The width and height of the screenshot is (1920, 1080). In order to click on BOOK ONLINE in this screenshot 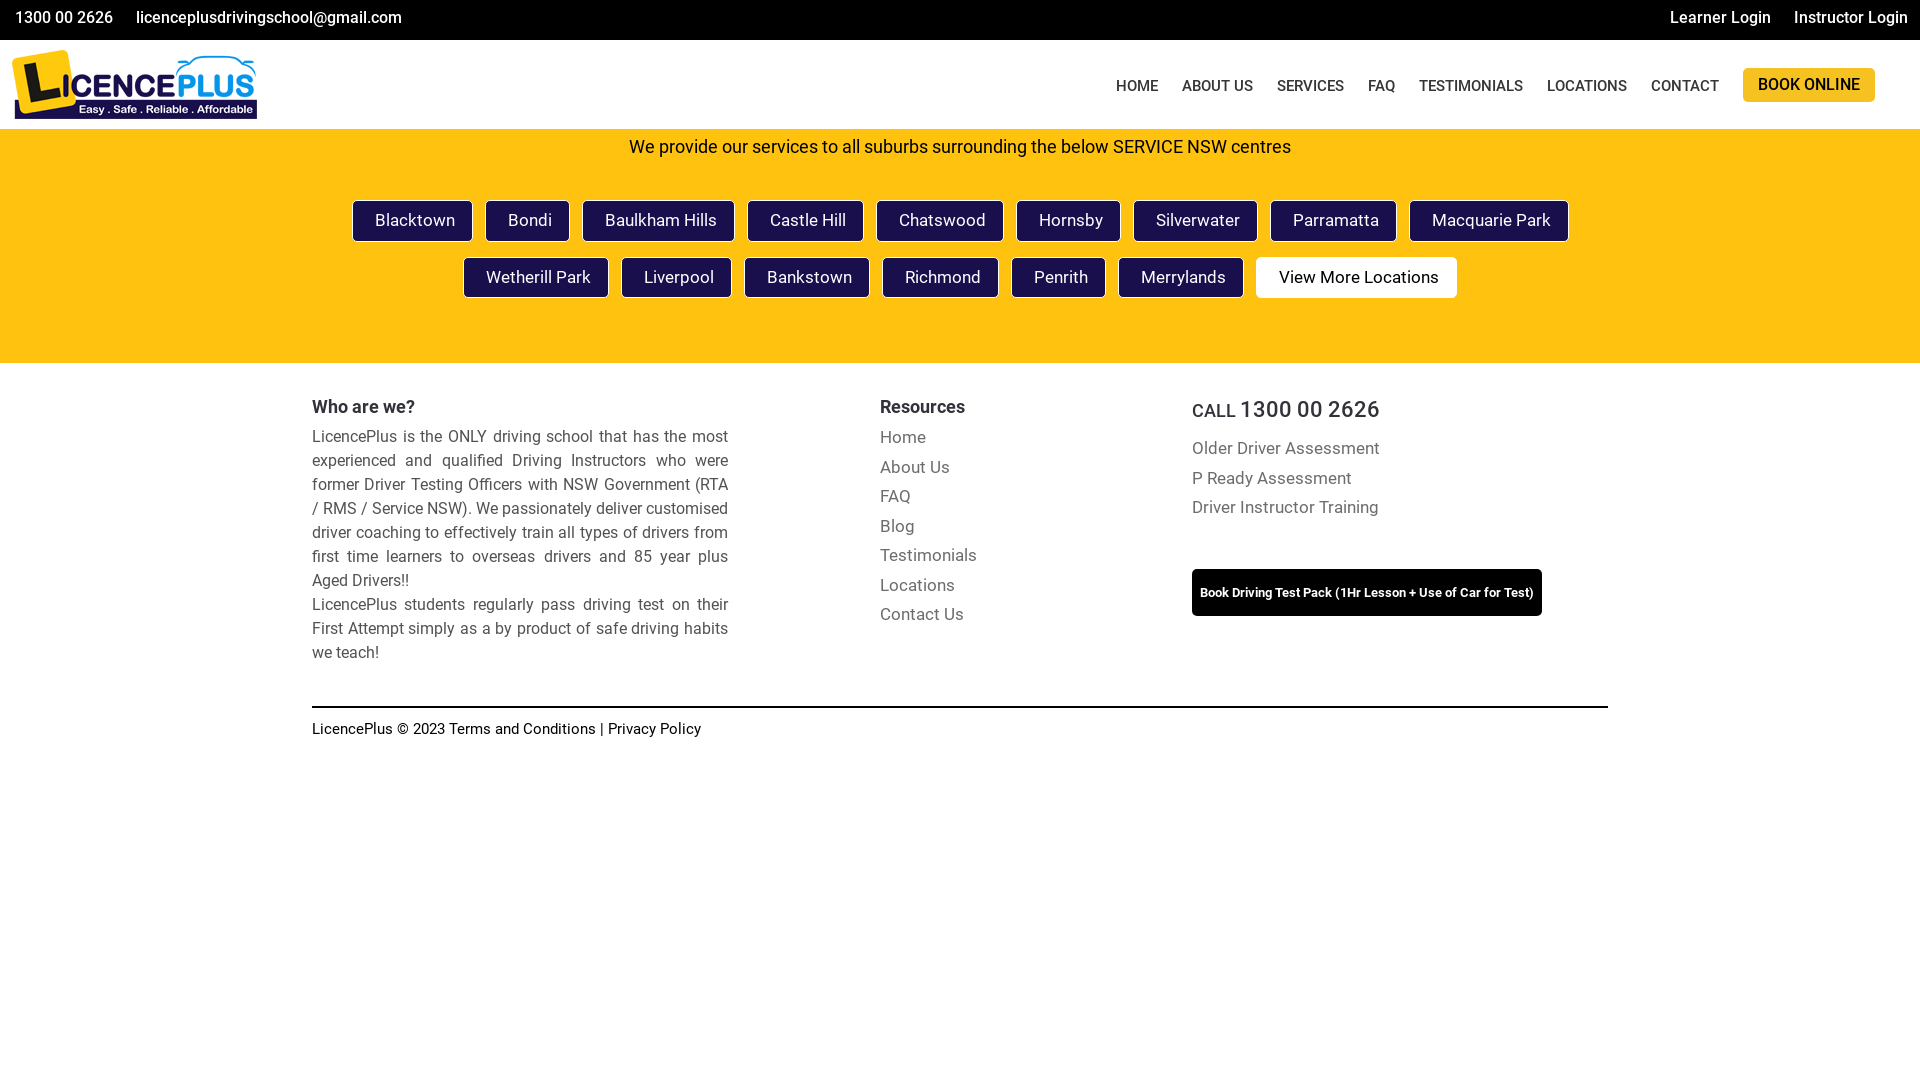, I will do `click(1809, 85)`.